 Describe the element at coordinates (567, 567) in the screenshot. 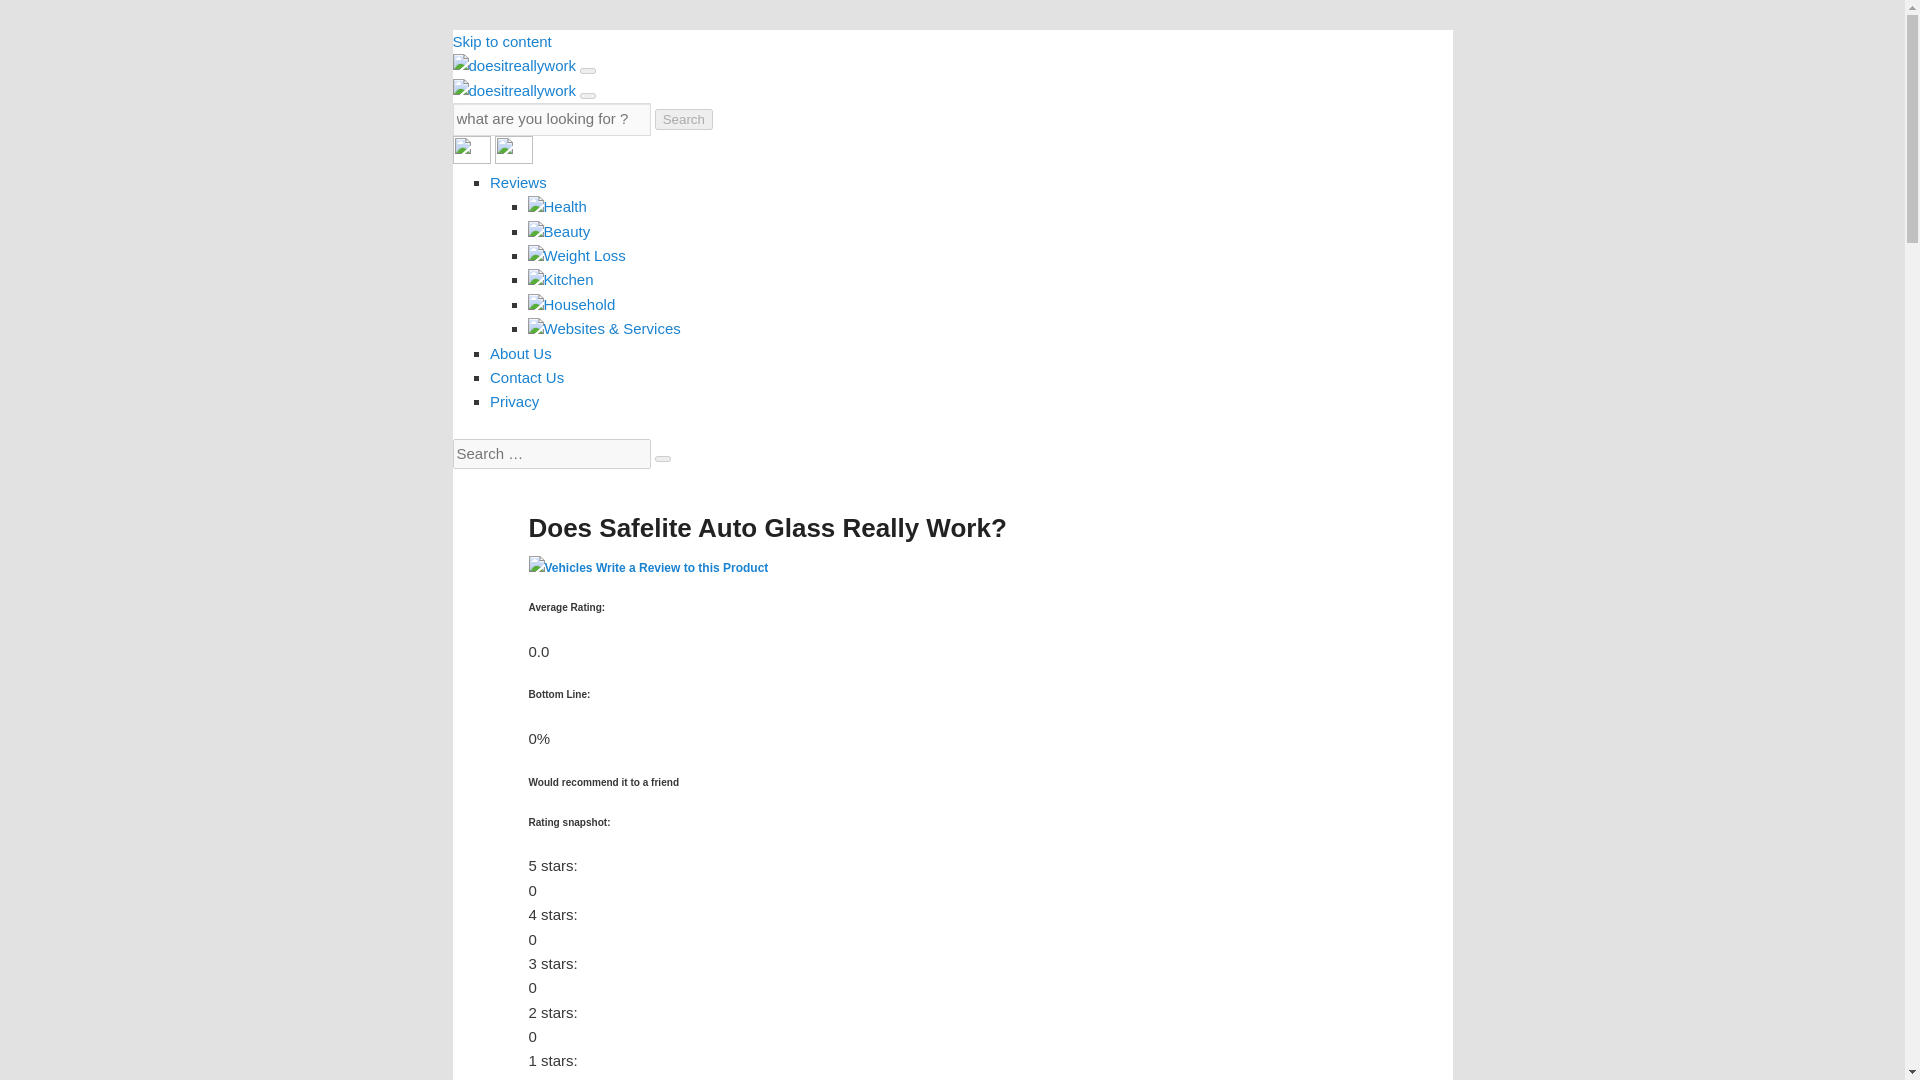

I see `Vehicles` at that location.